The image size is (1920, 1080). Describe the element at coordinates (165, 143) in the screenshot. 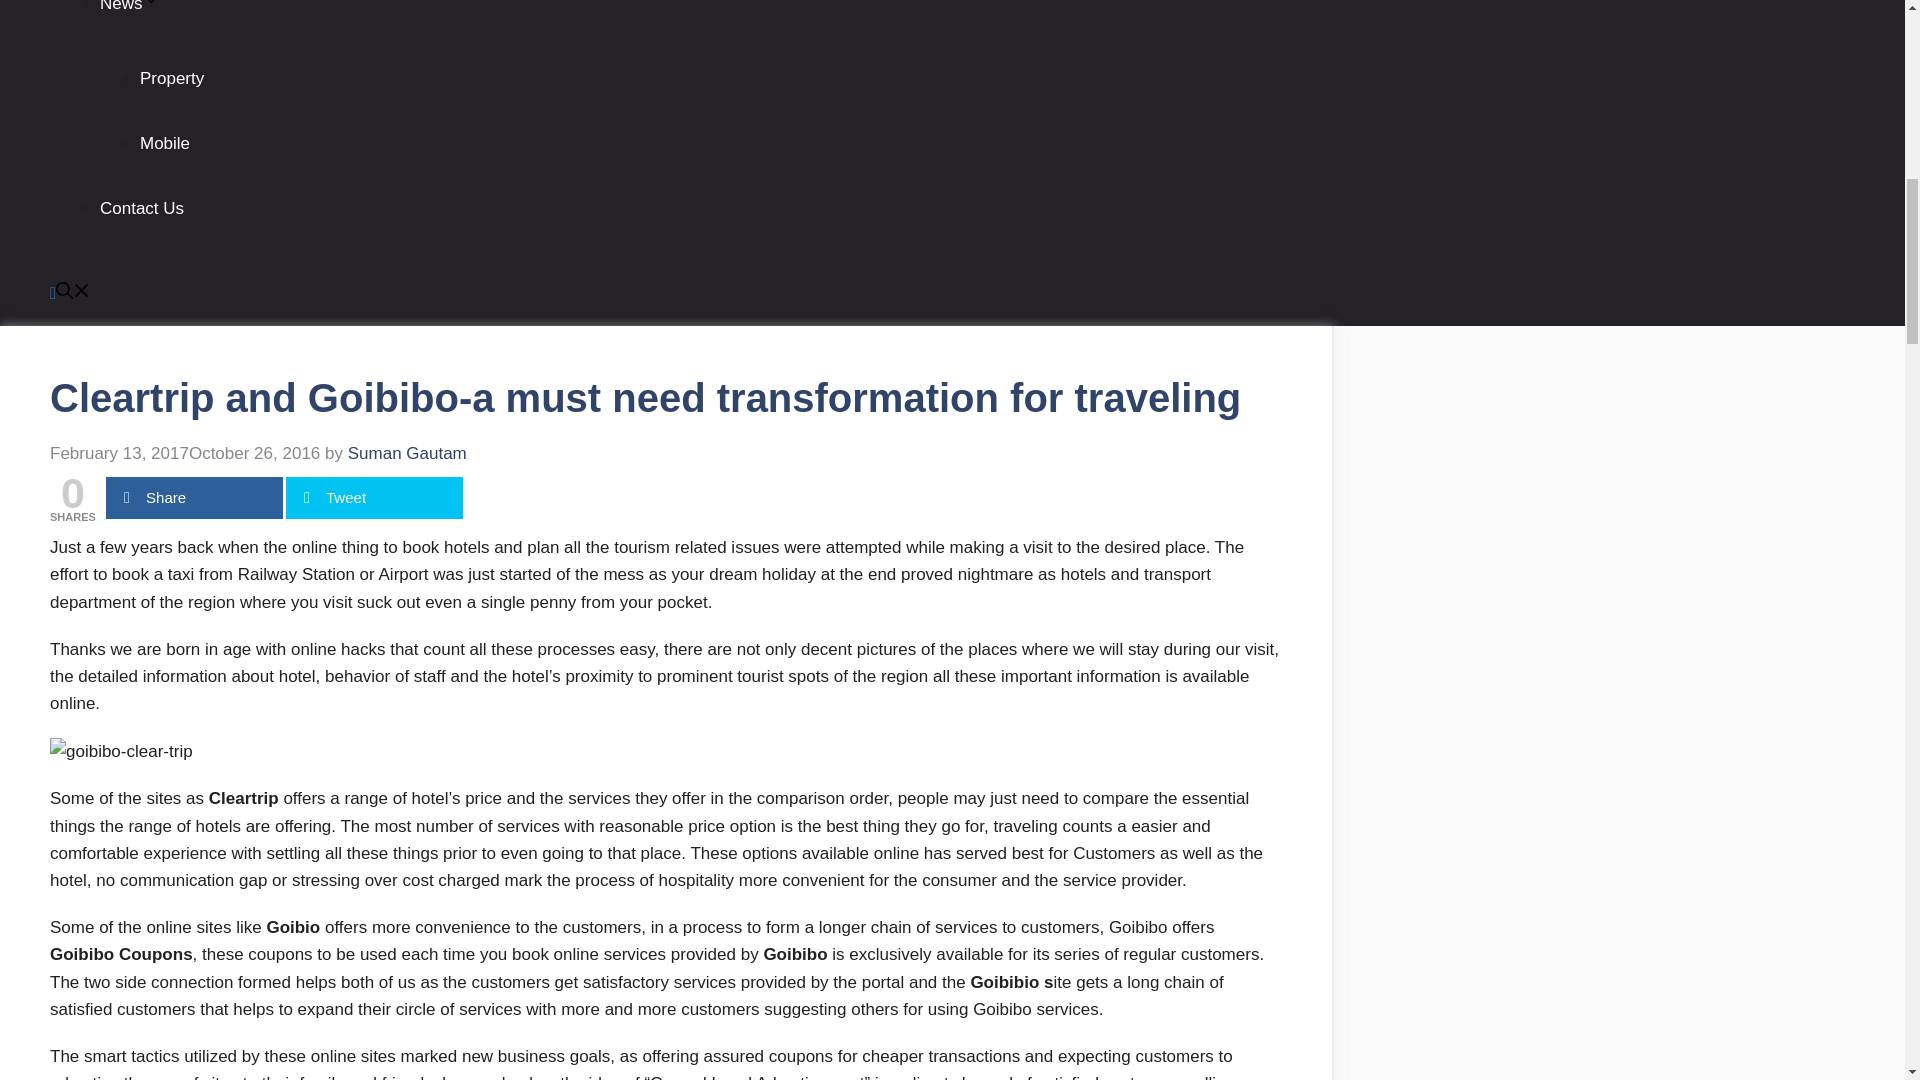

I see `Mobile` at that location.